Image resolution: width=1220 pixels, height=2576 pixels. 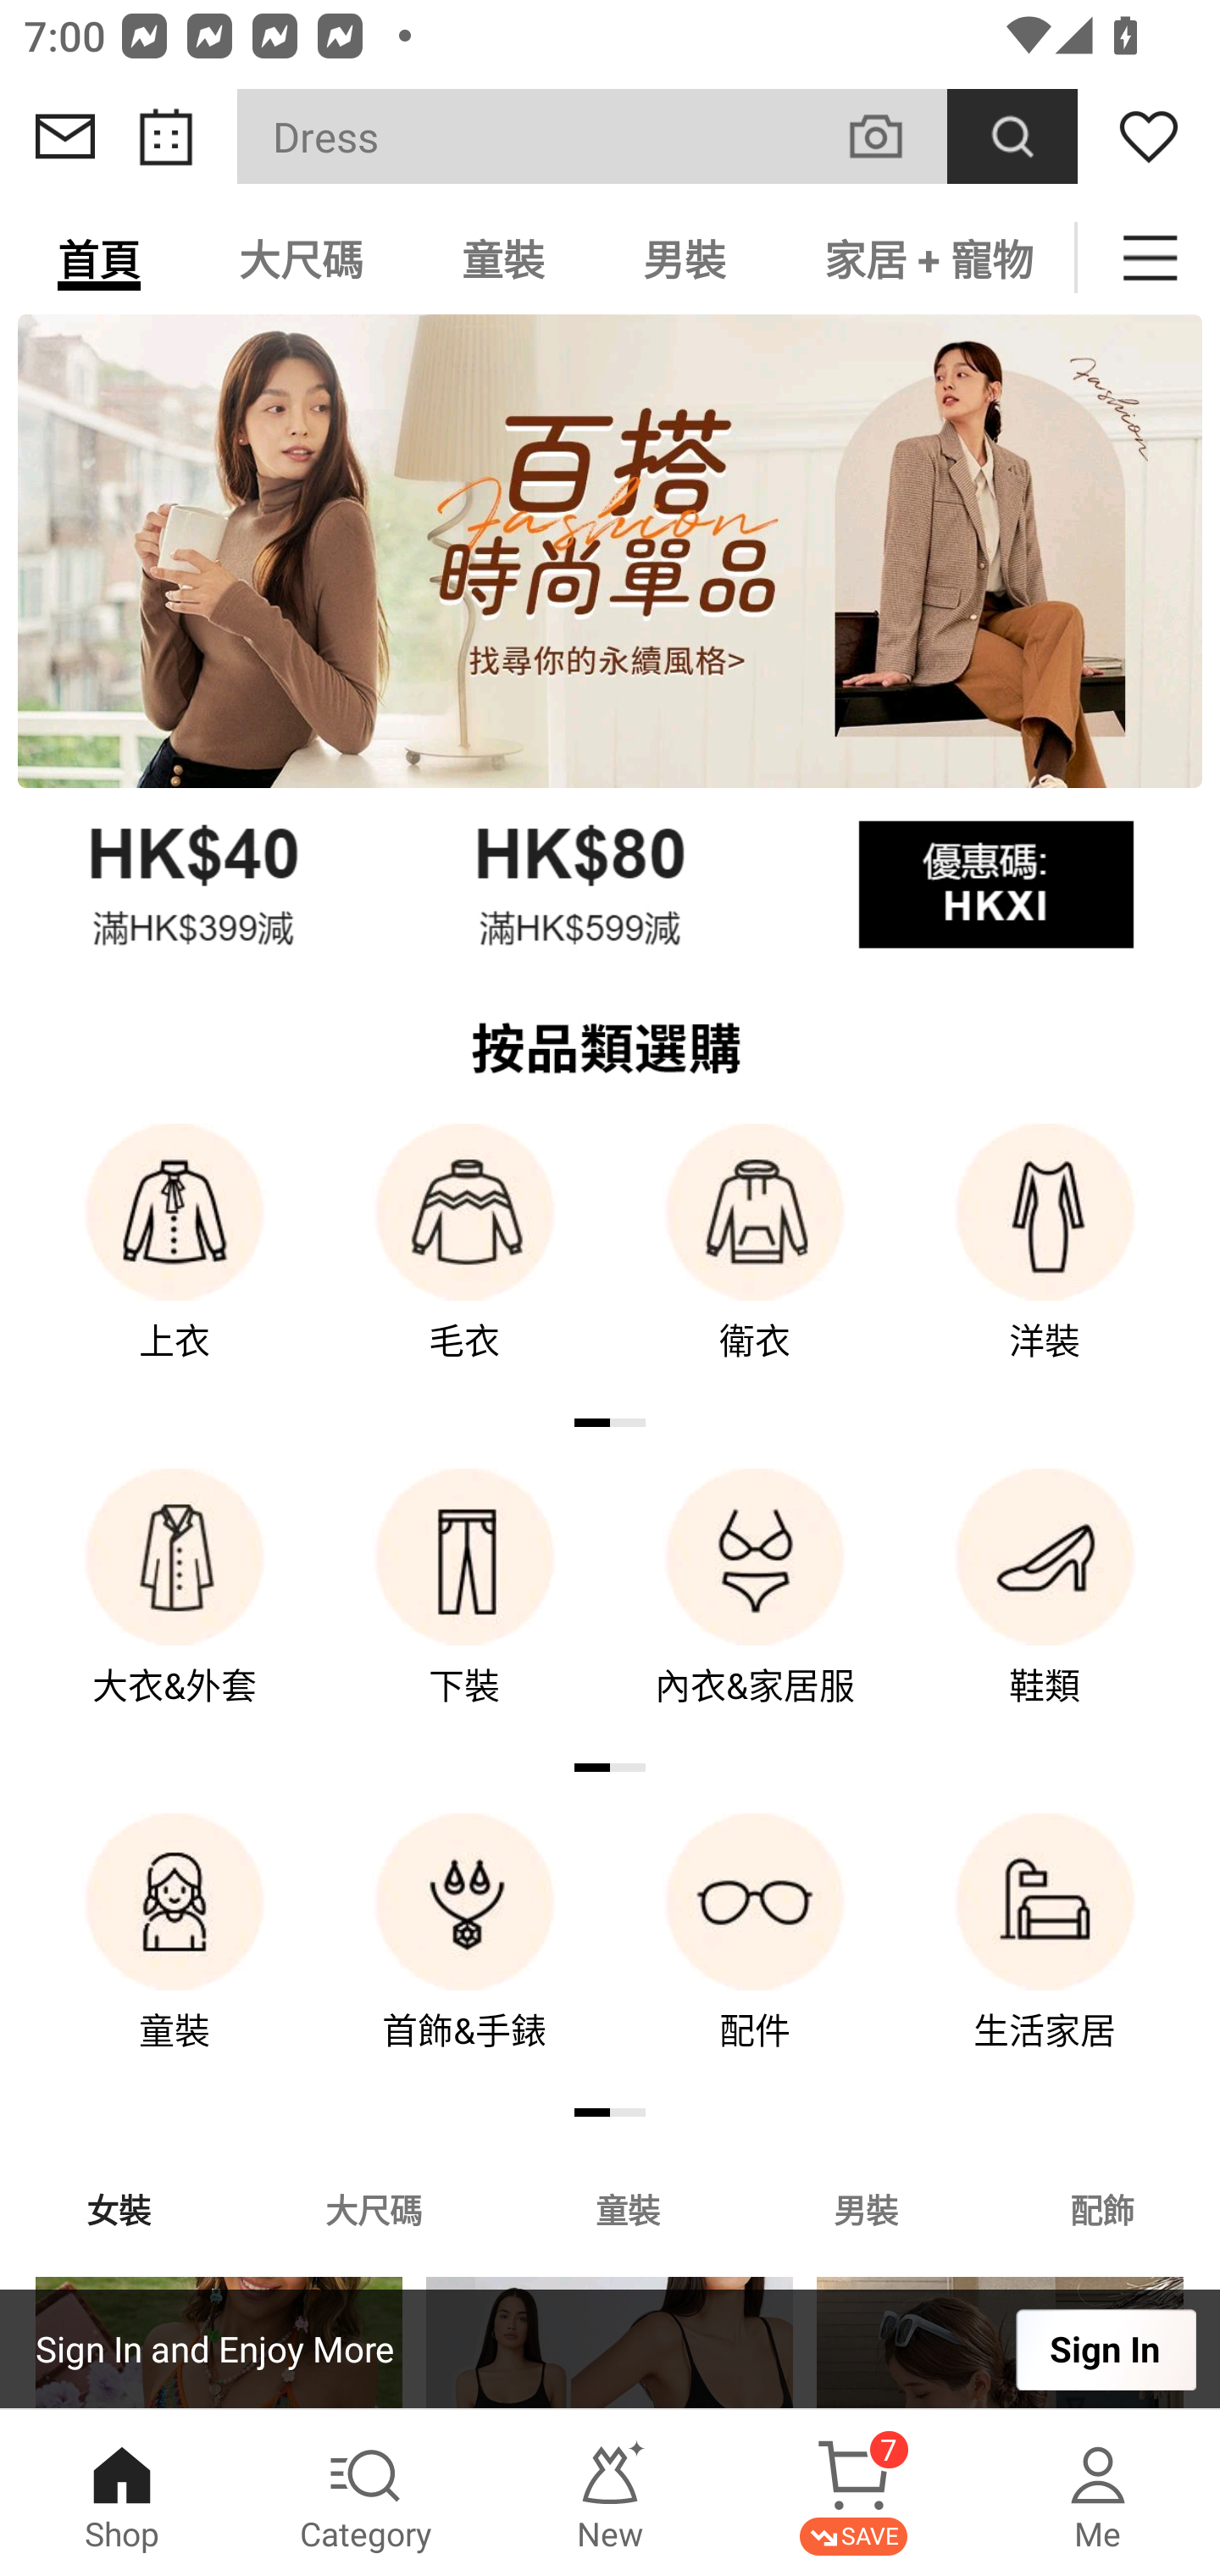 I want to click on VISUAL SEARCH, so click(x=893, y=136).